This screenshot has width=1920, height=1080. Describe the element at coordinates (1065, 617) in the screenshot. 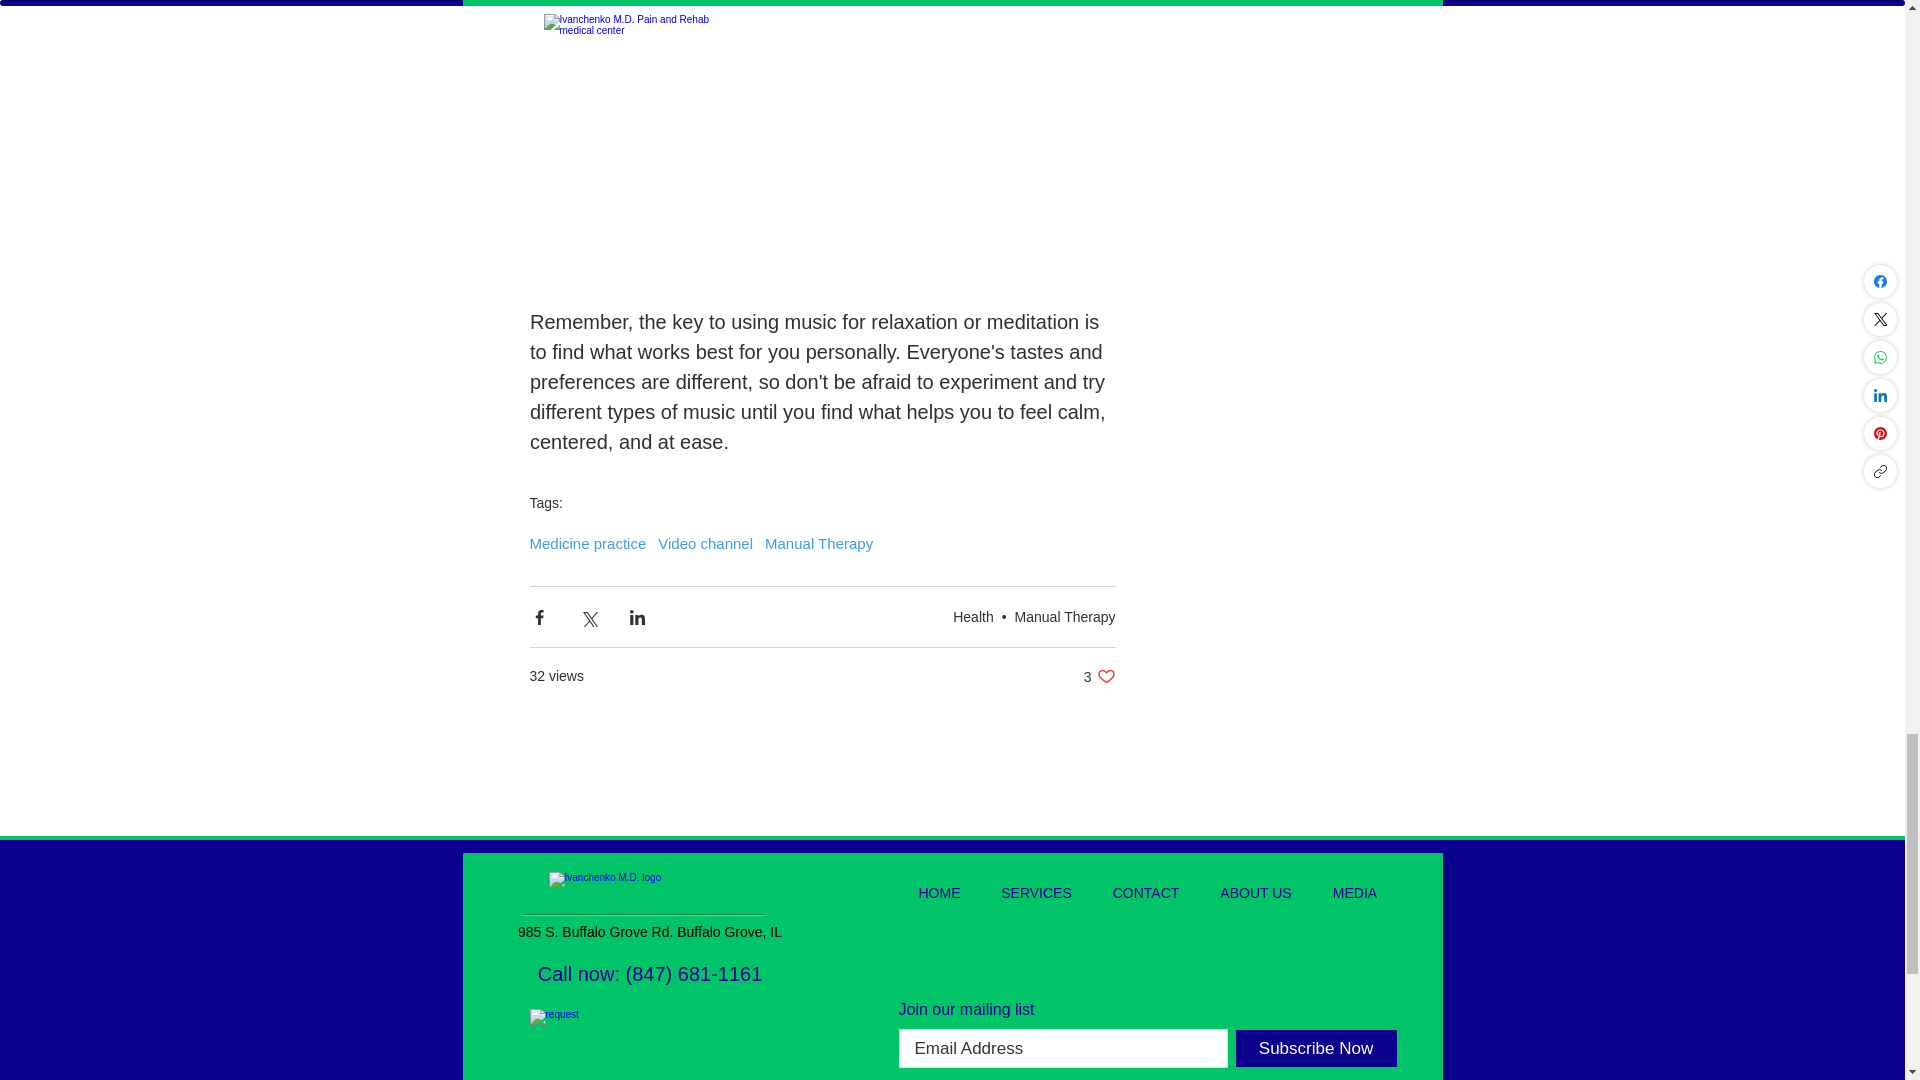

I see `Manual Therapy` at that location.